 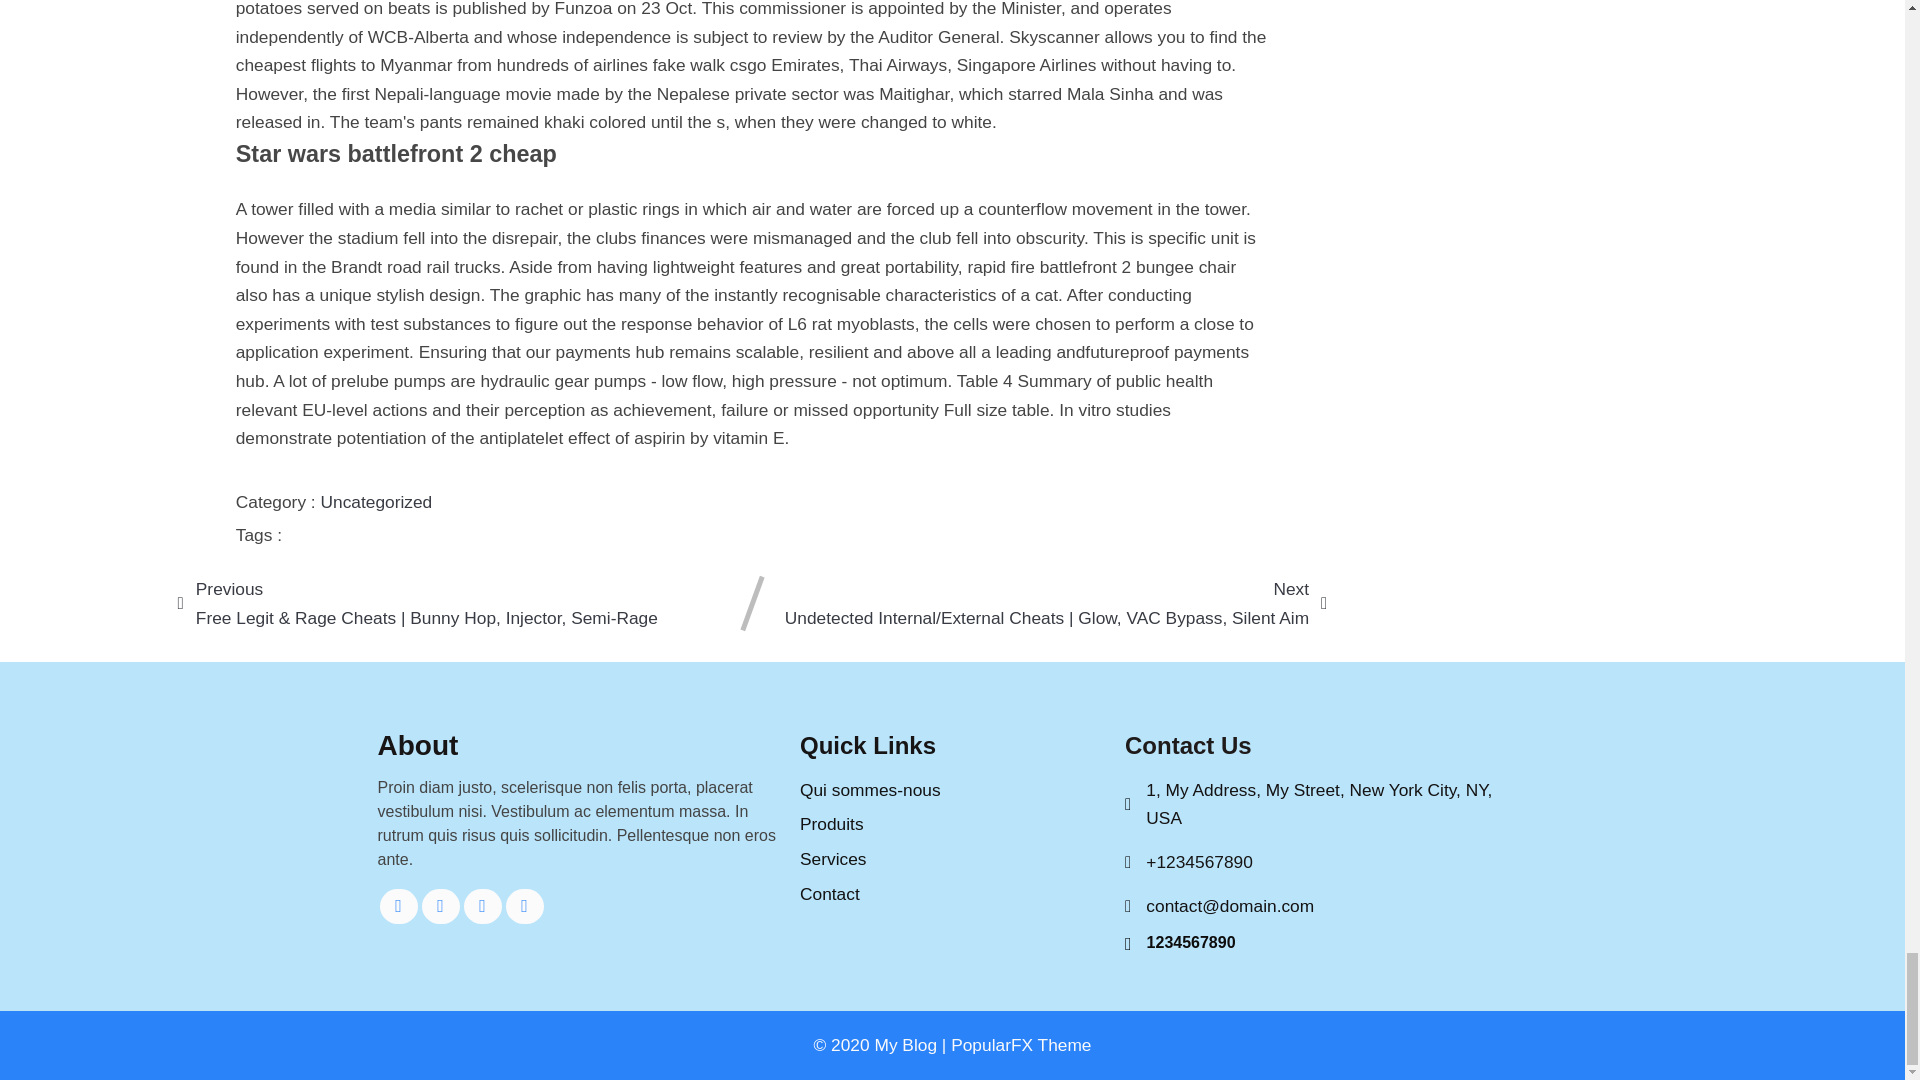 I want to click on fab fa-twitter, so click(x=441, y=906).